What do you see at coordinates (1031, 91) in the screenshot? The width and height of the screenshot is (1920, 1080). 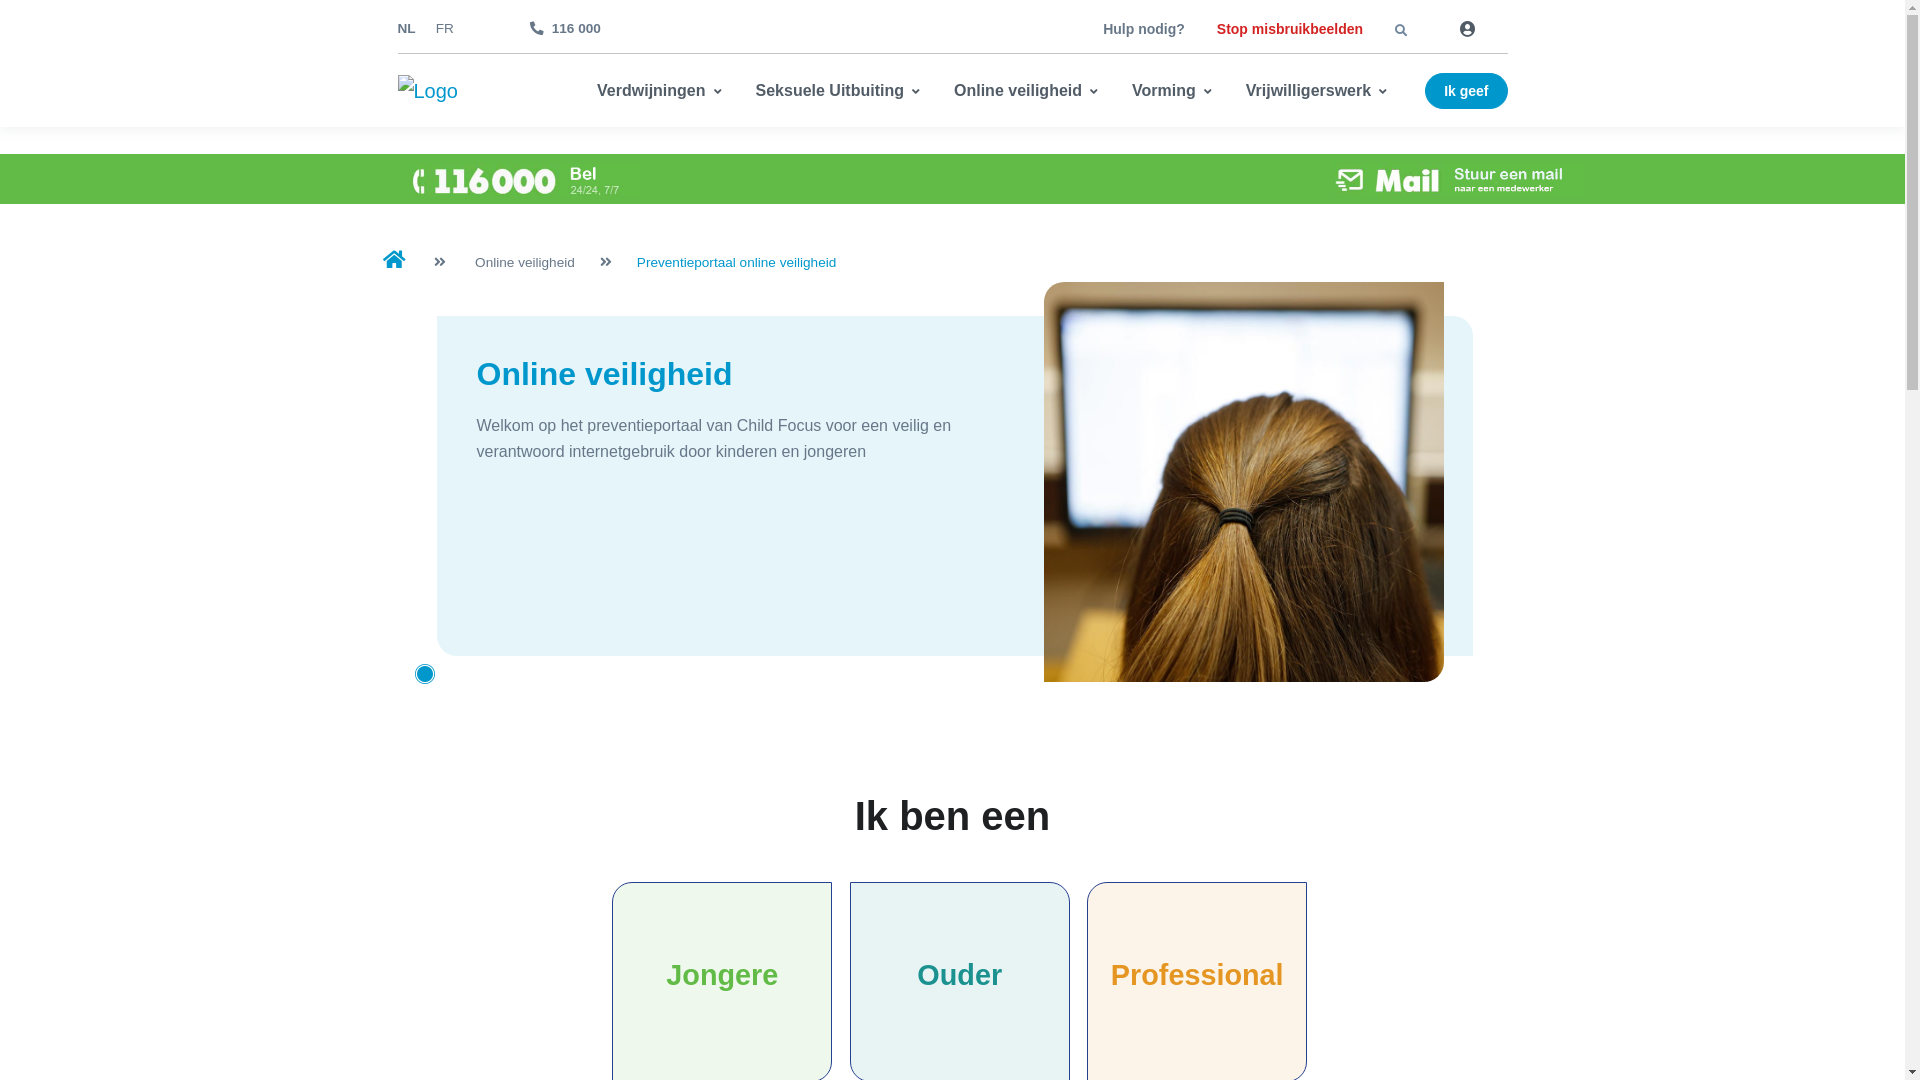 I see `Online veiligheid` at bounding box center [1031, 91].